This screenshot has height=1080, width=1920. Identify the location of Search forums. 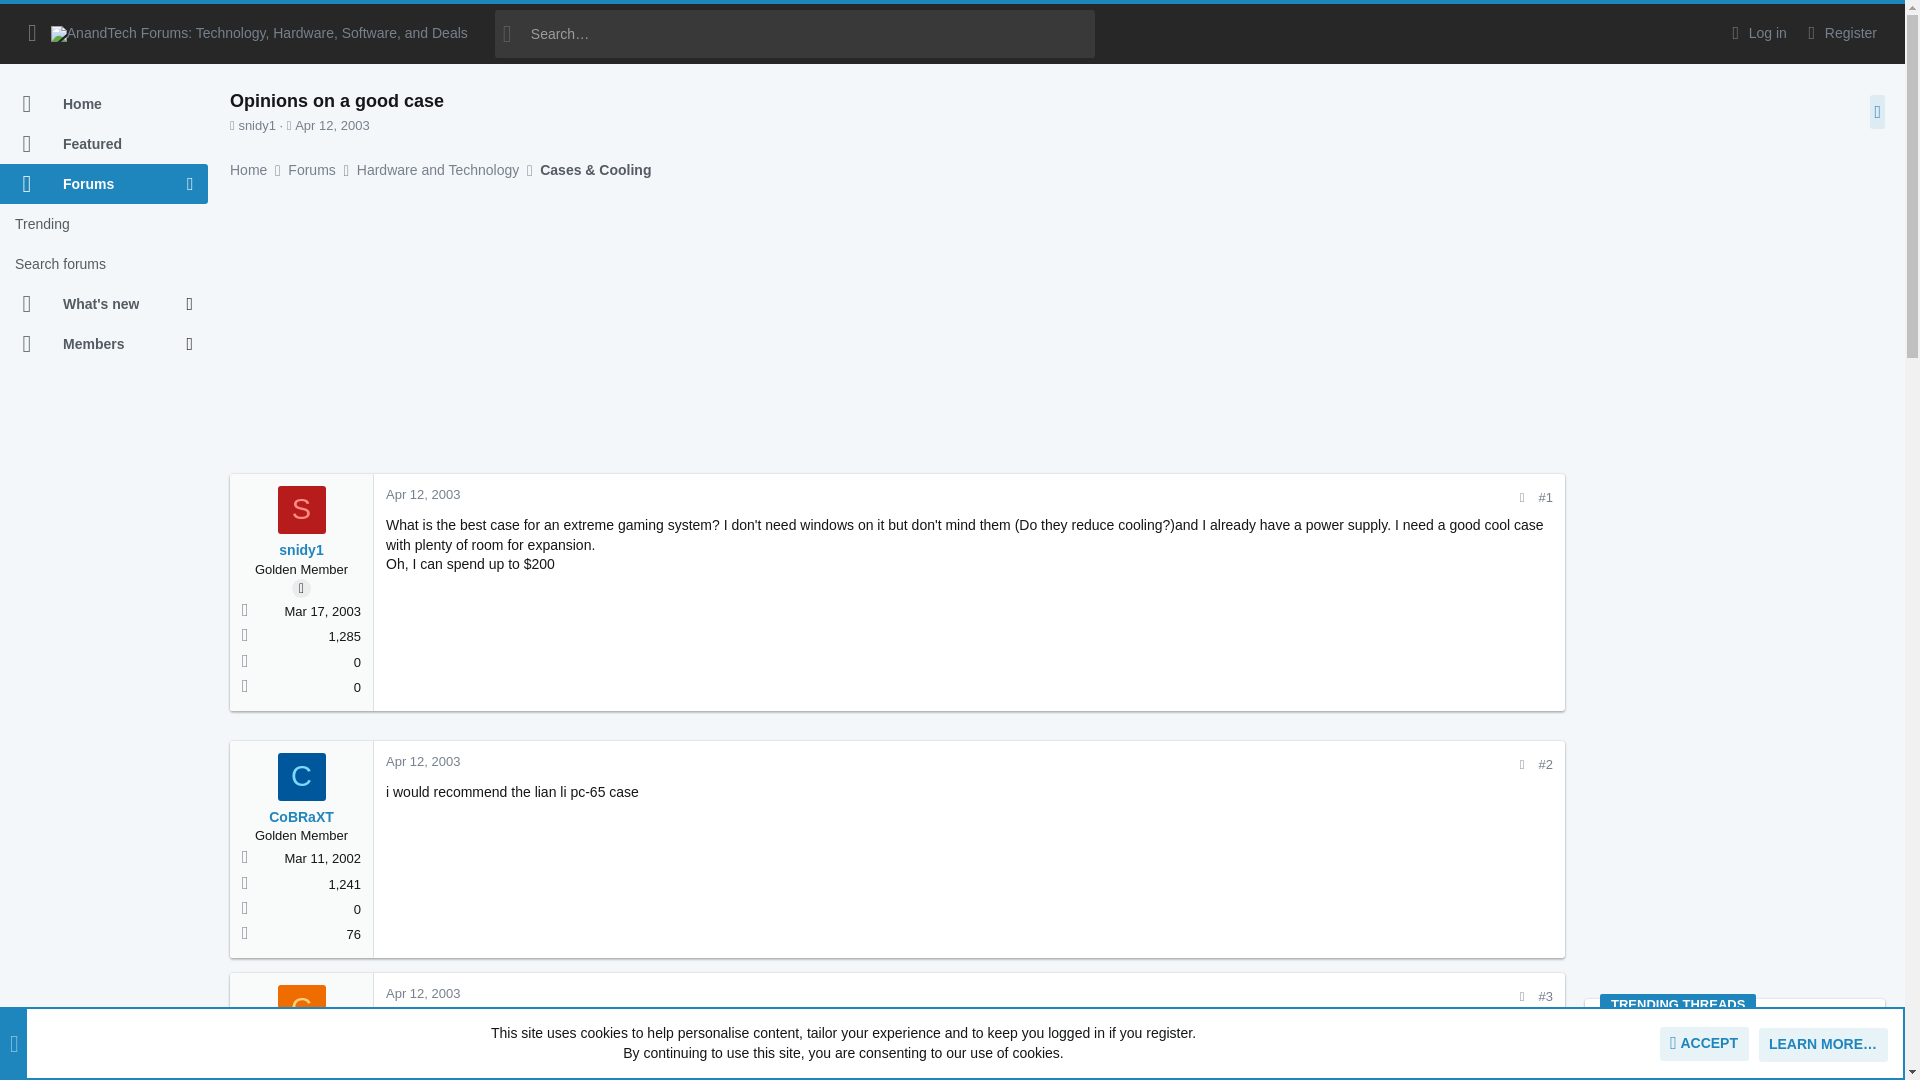
(104, 264).